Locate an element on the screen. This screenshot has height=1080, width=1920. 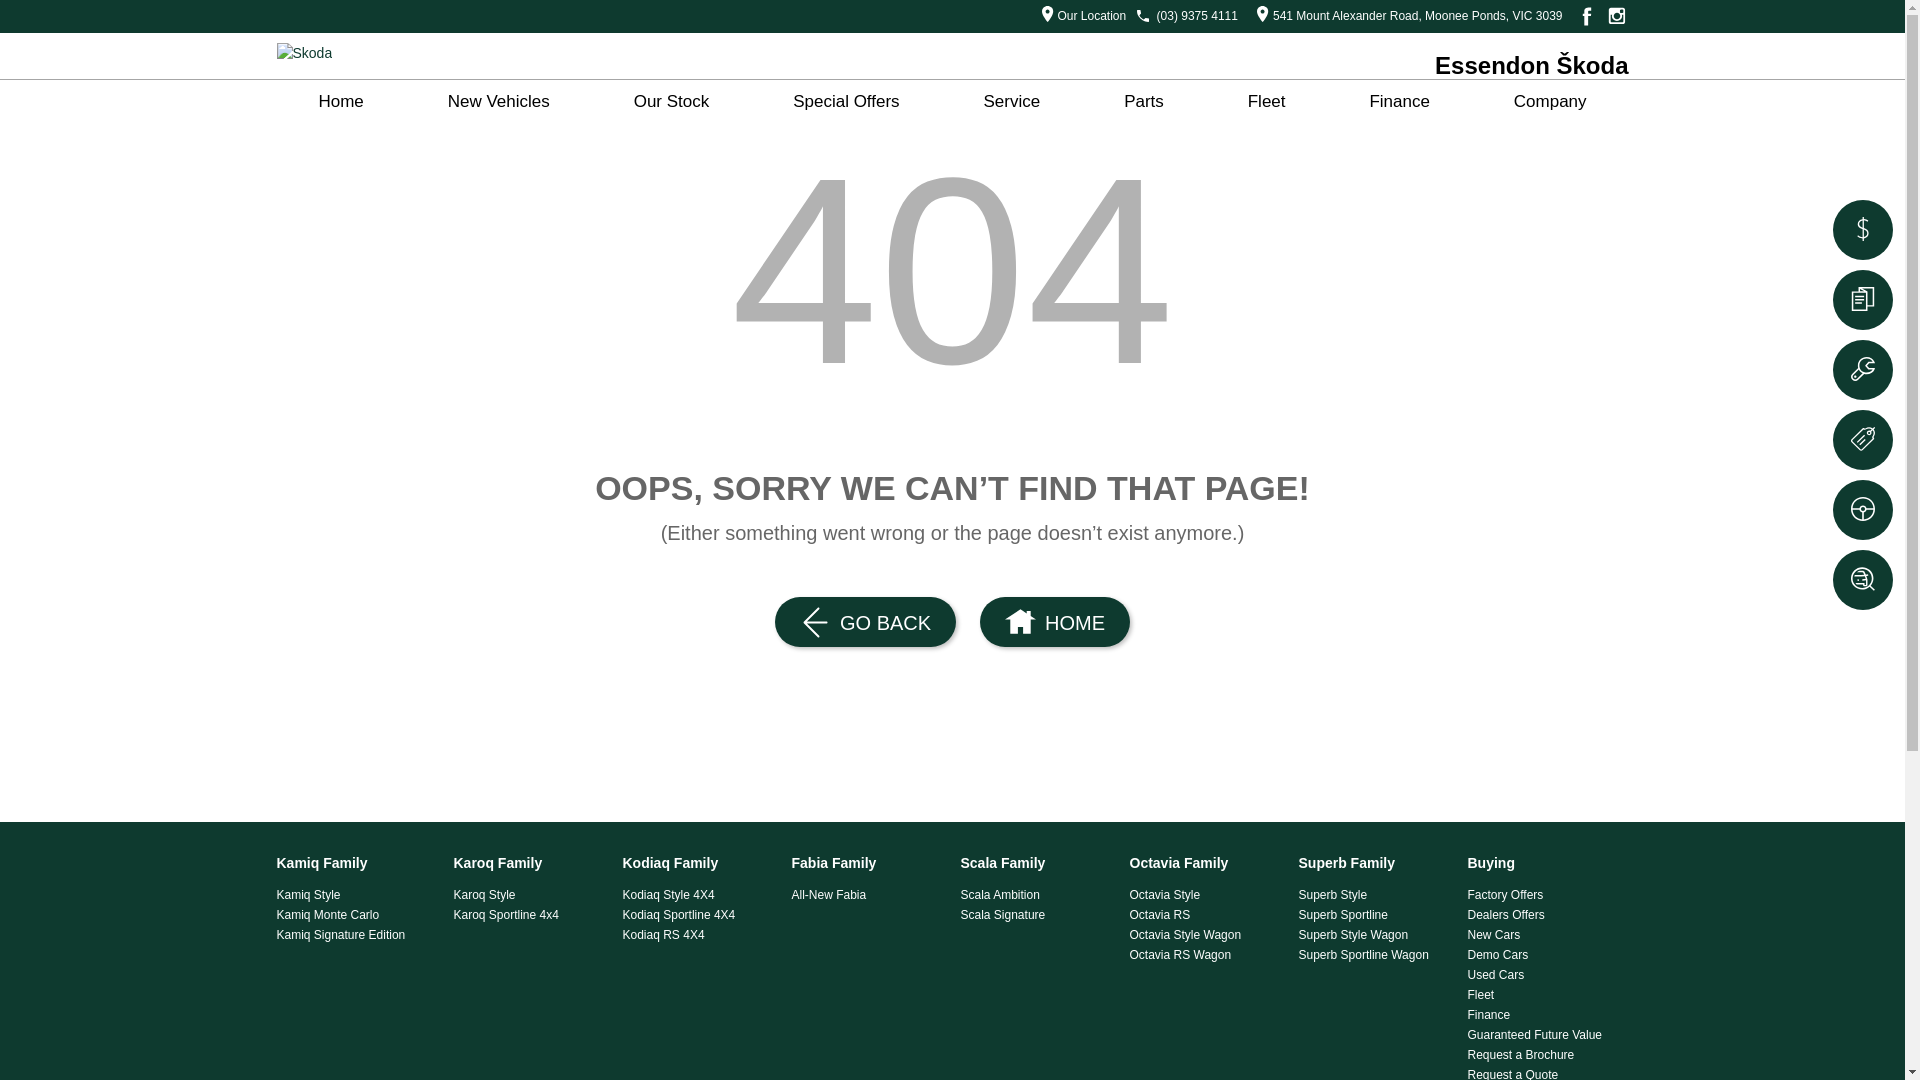
Octavia Style is located at coordinates (1206, 894).